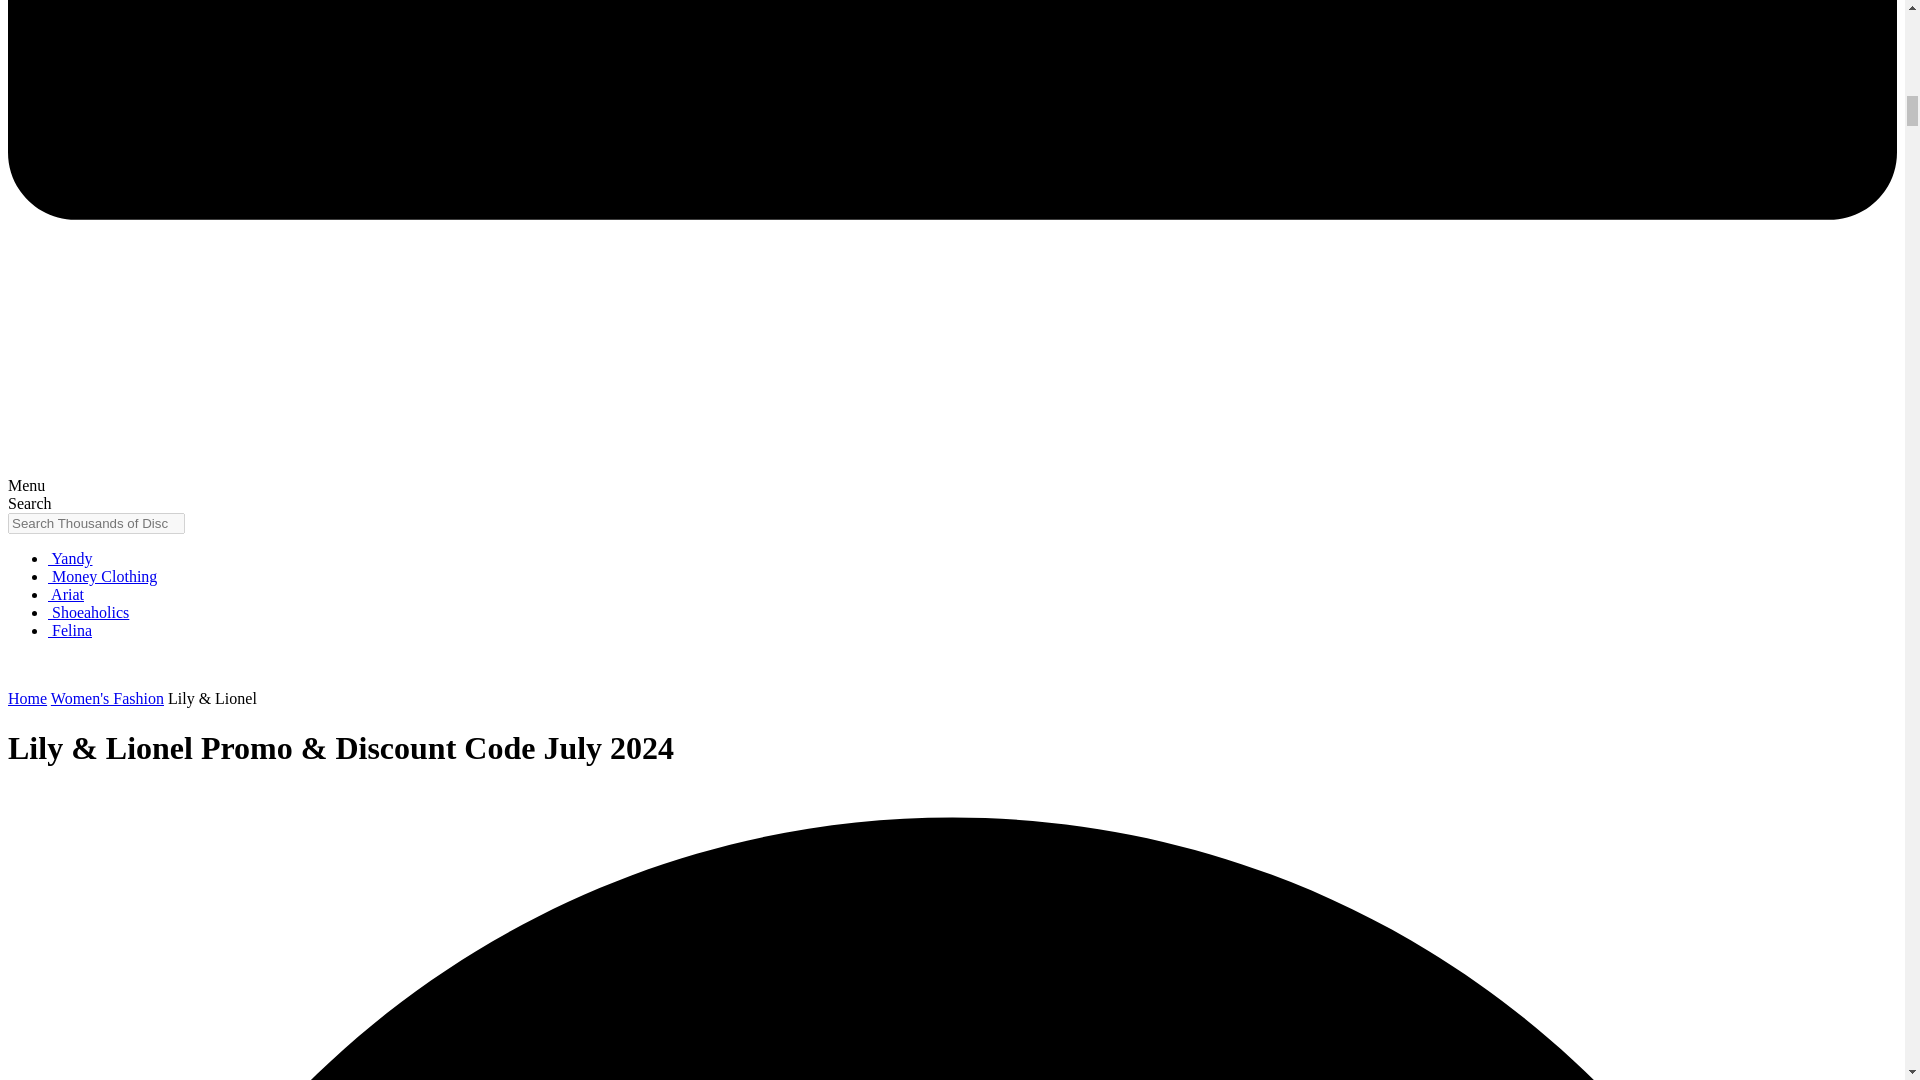  What do you see at coordinates (70, 630) in the screenshot?
I see `Felina` at bounding box center [70, 630].